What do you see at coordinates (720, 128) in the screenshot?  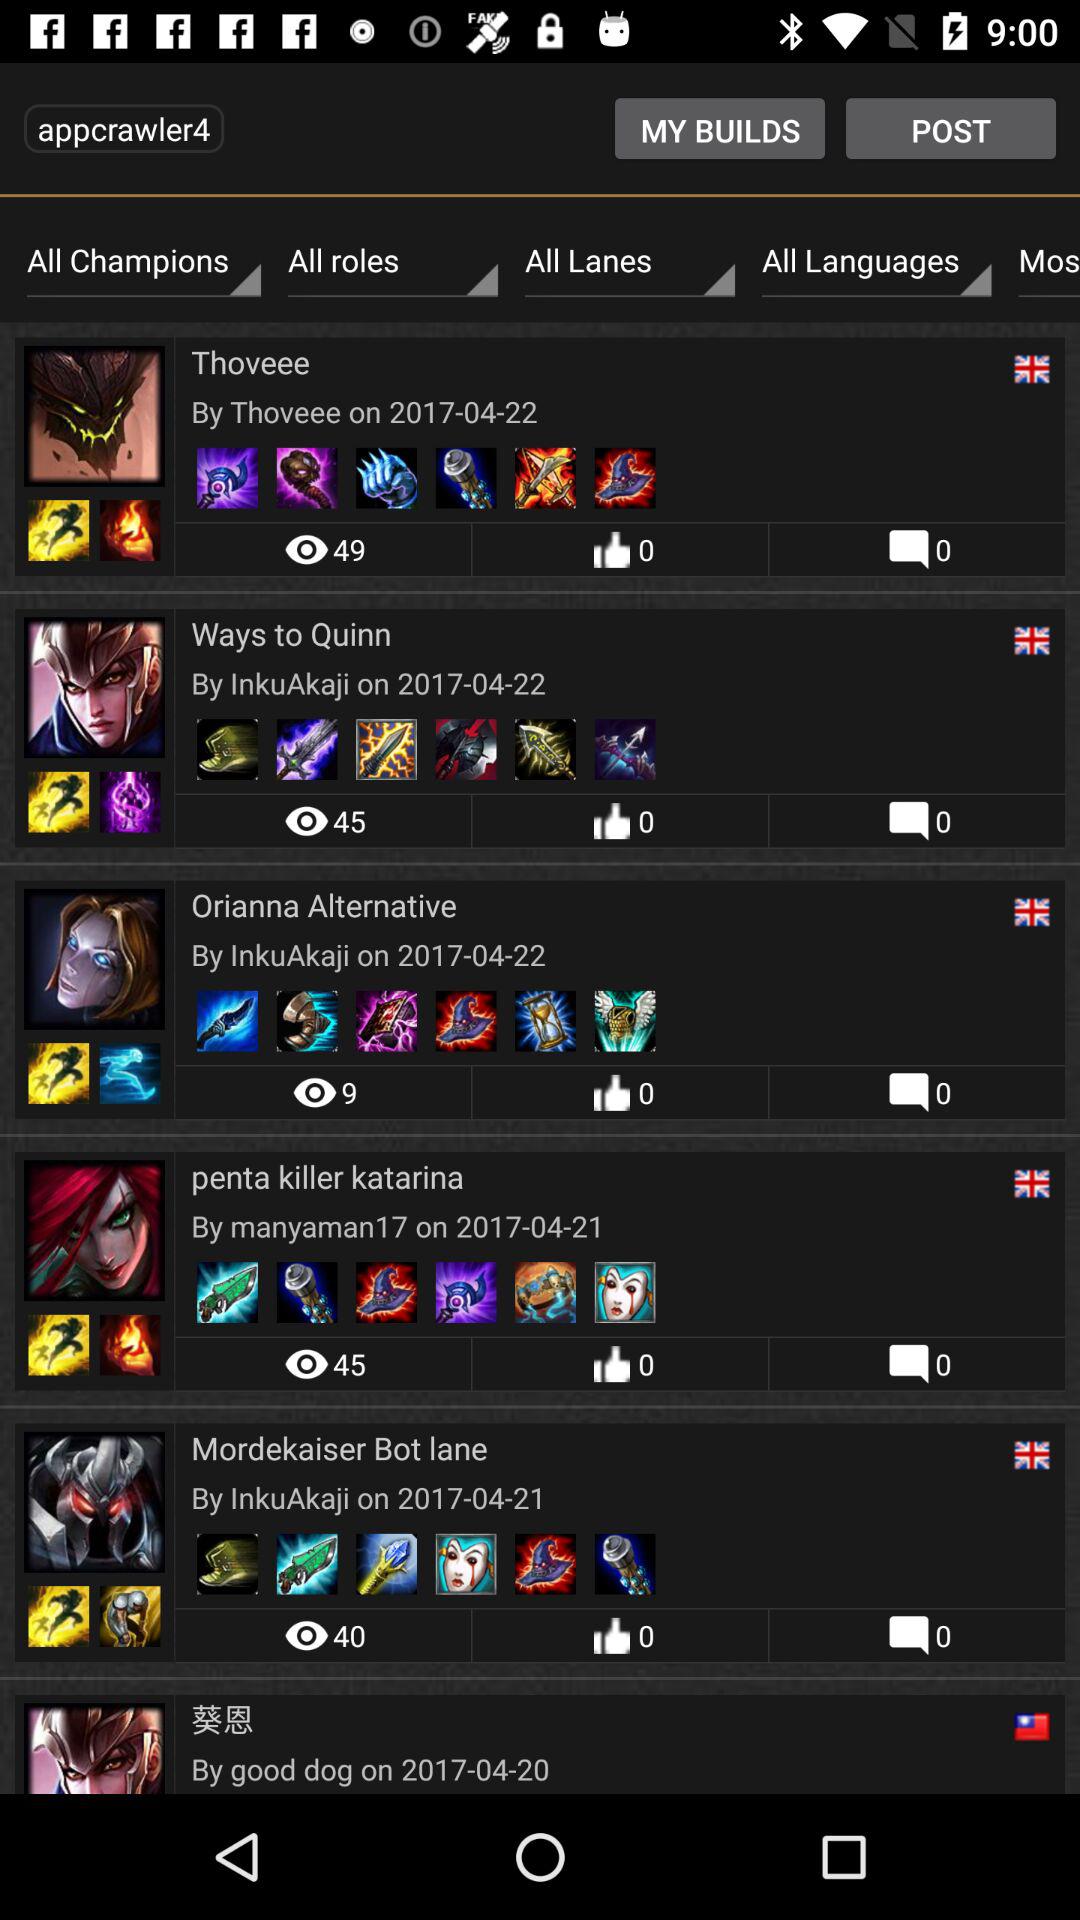 I see `select the icon to the left of the post item` at bounding box center [720, 128].